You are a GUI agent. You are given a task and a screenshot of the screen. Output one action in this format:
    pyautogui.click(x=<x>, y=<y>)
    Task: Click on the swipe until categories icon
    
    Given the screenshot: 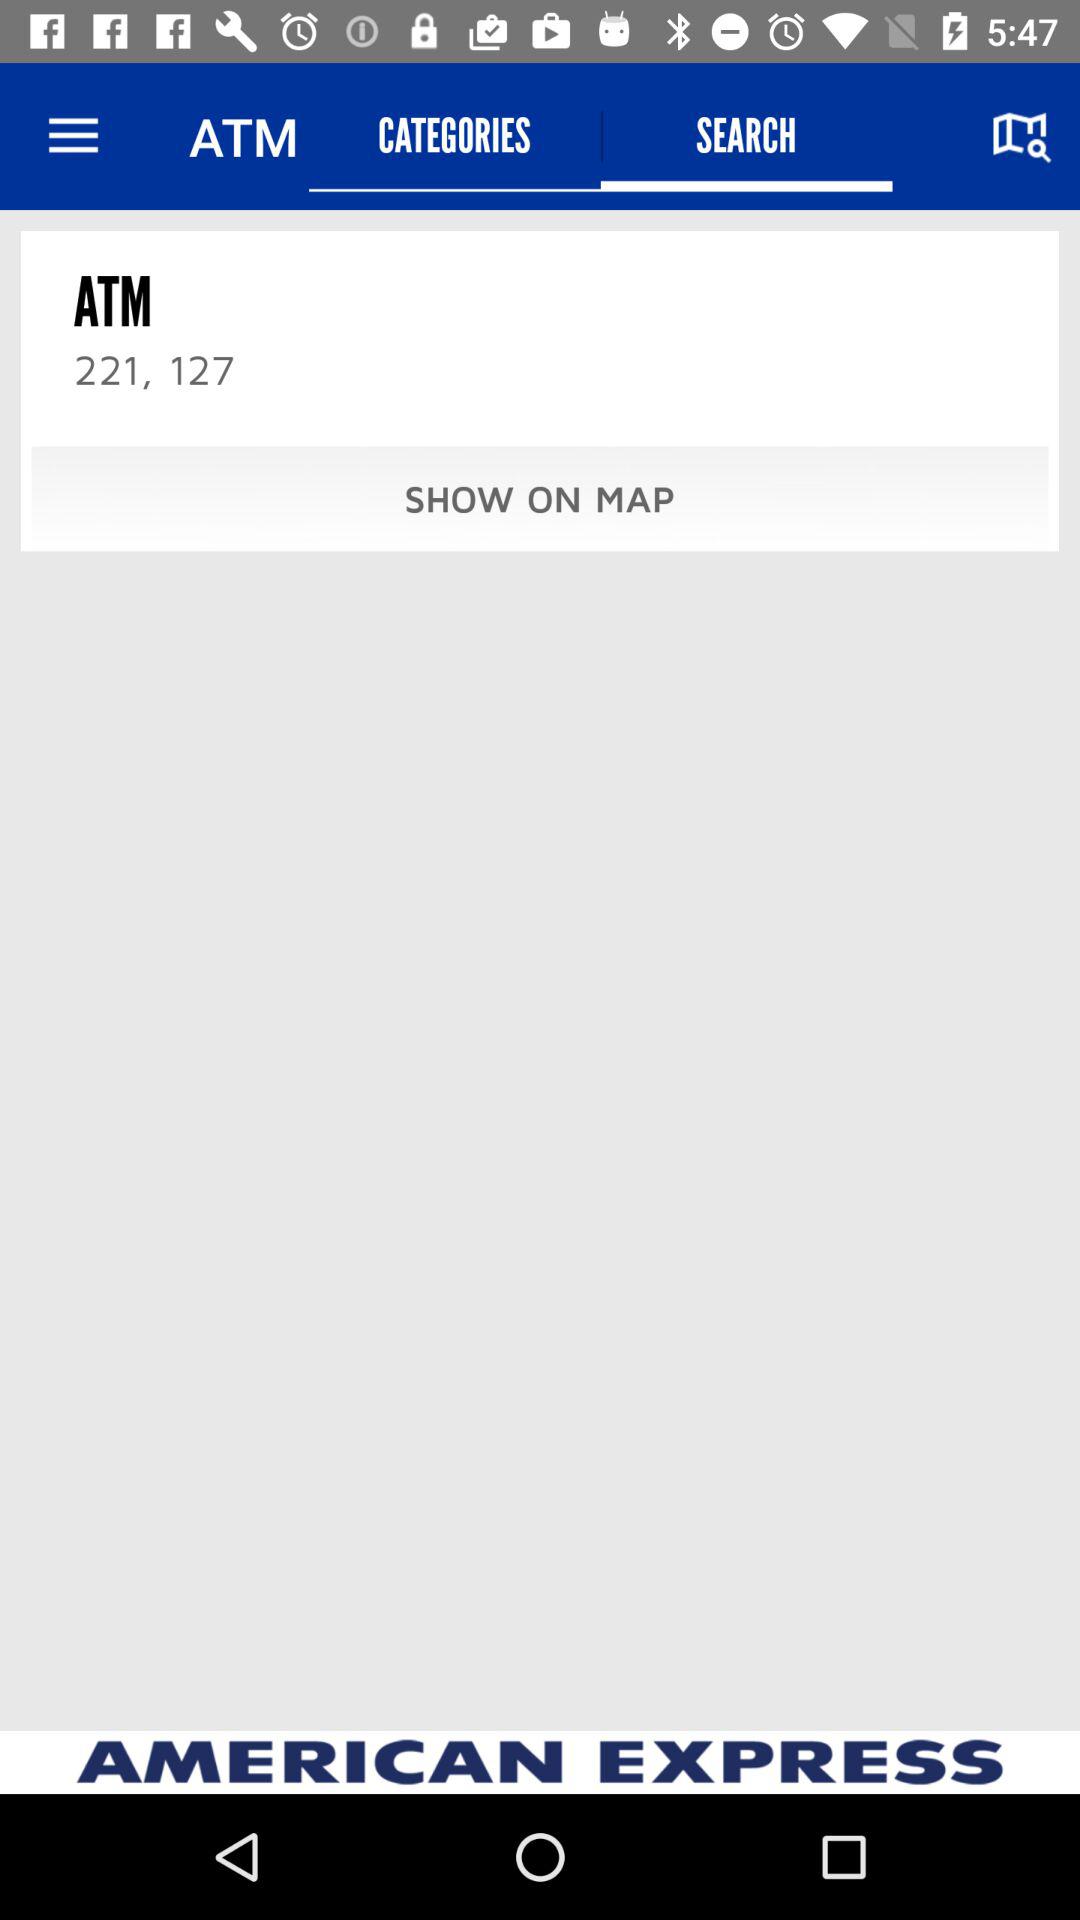 What is the action you would take?
    pyautogui.click(x=454, y=136)
    